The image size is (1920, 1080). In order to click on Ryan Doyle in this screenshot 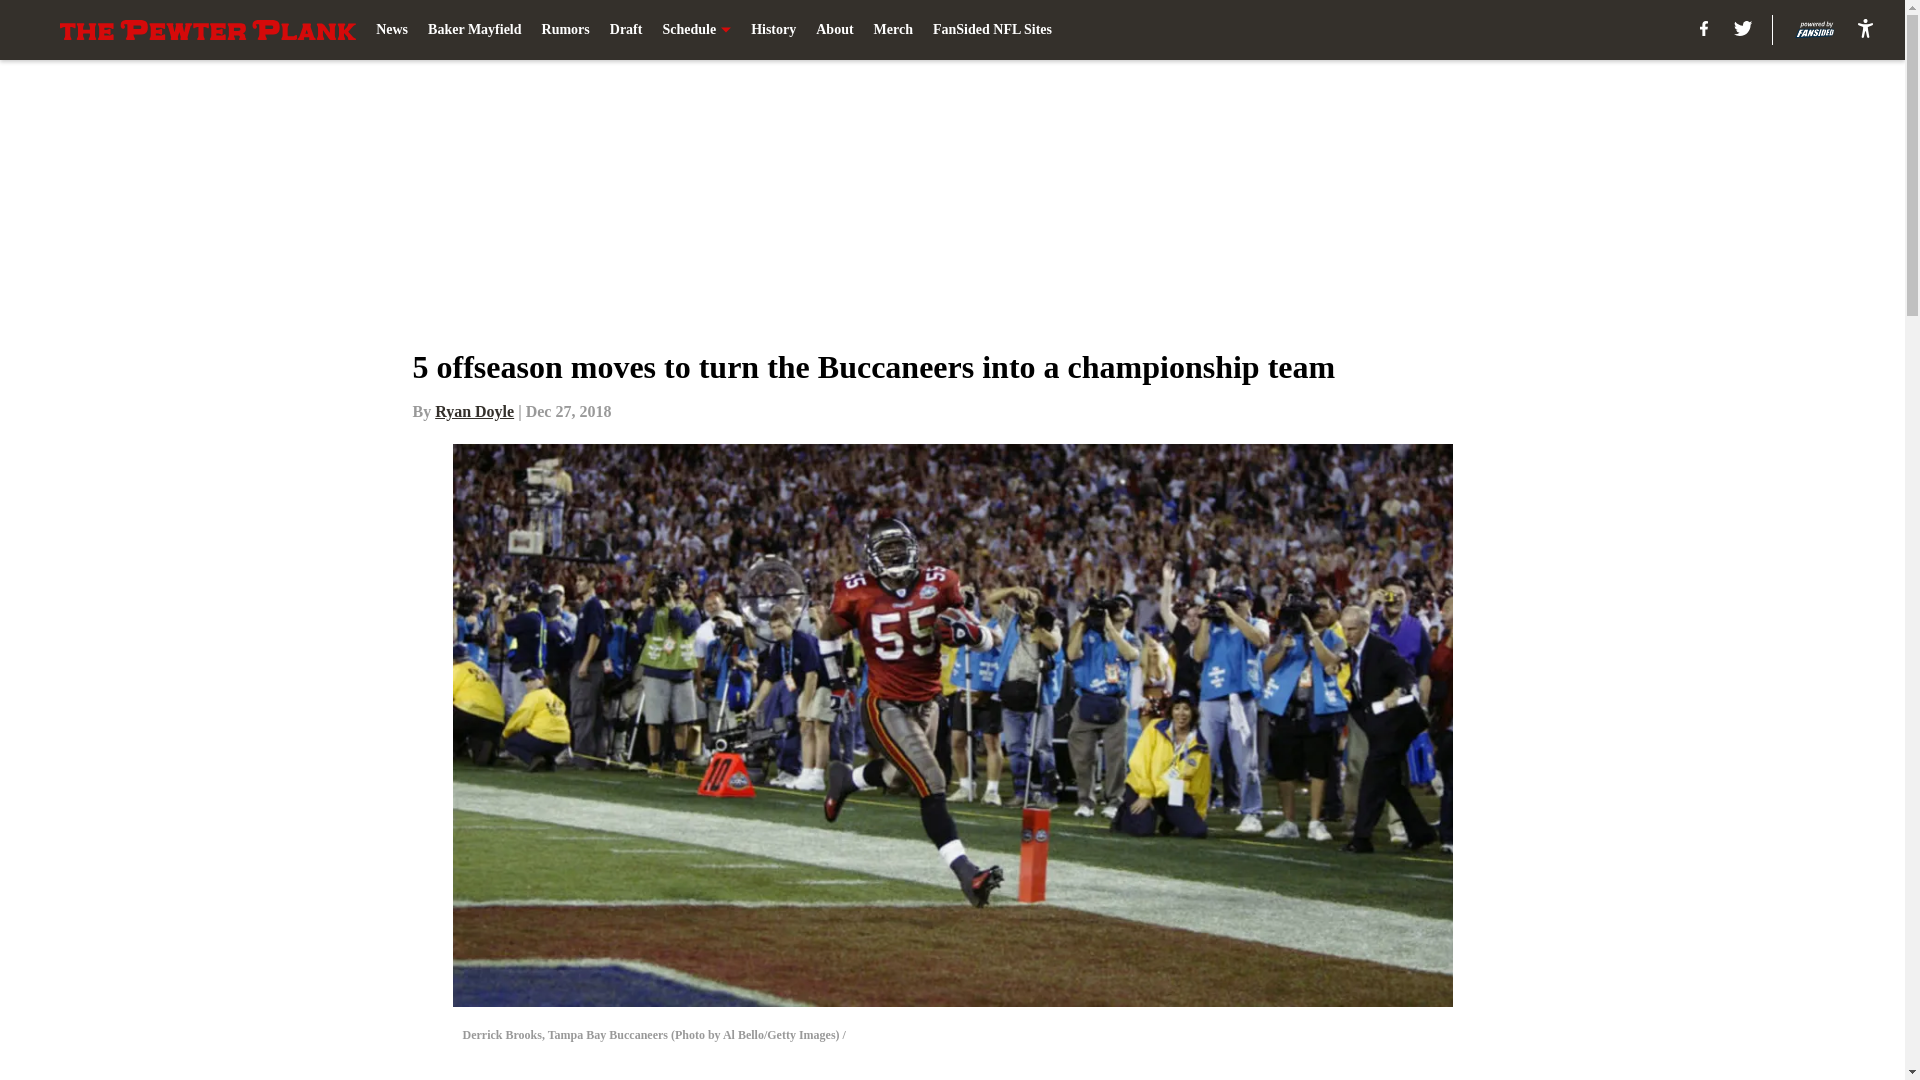, I will do `click(474, 411)`.